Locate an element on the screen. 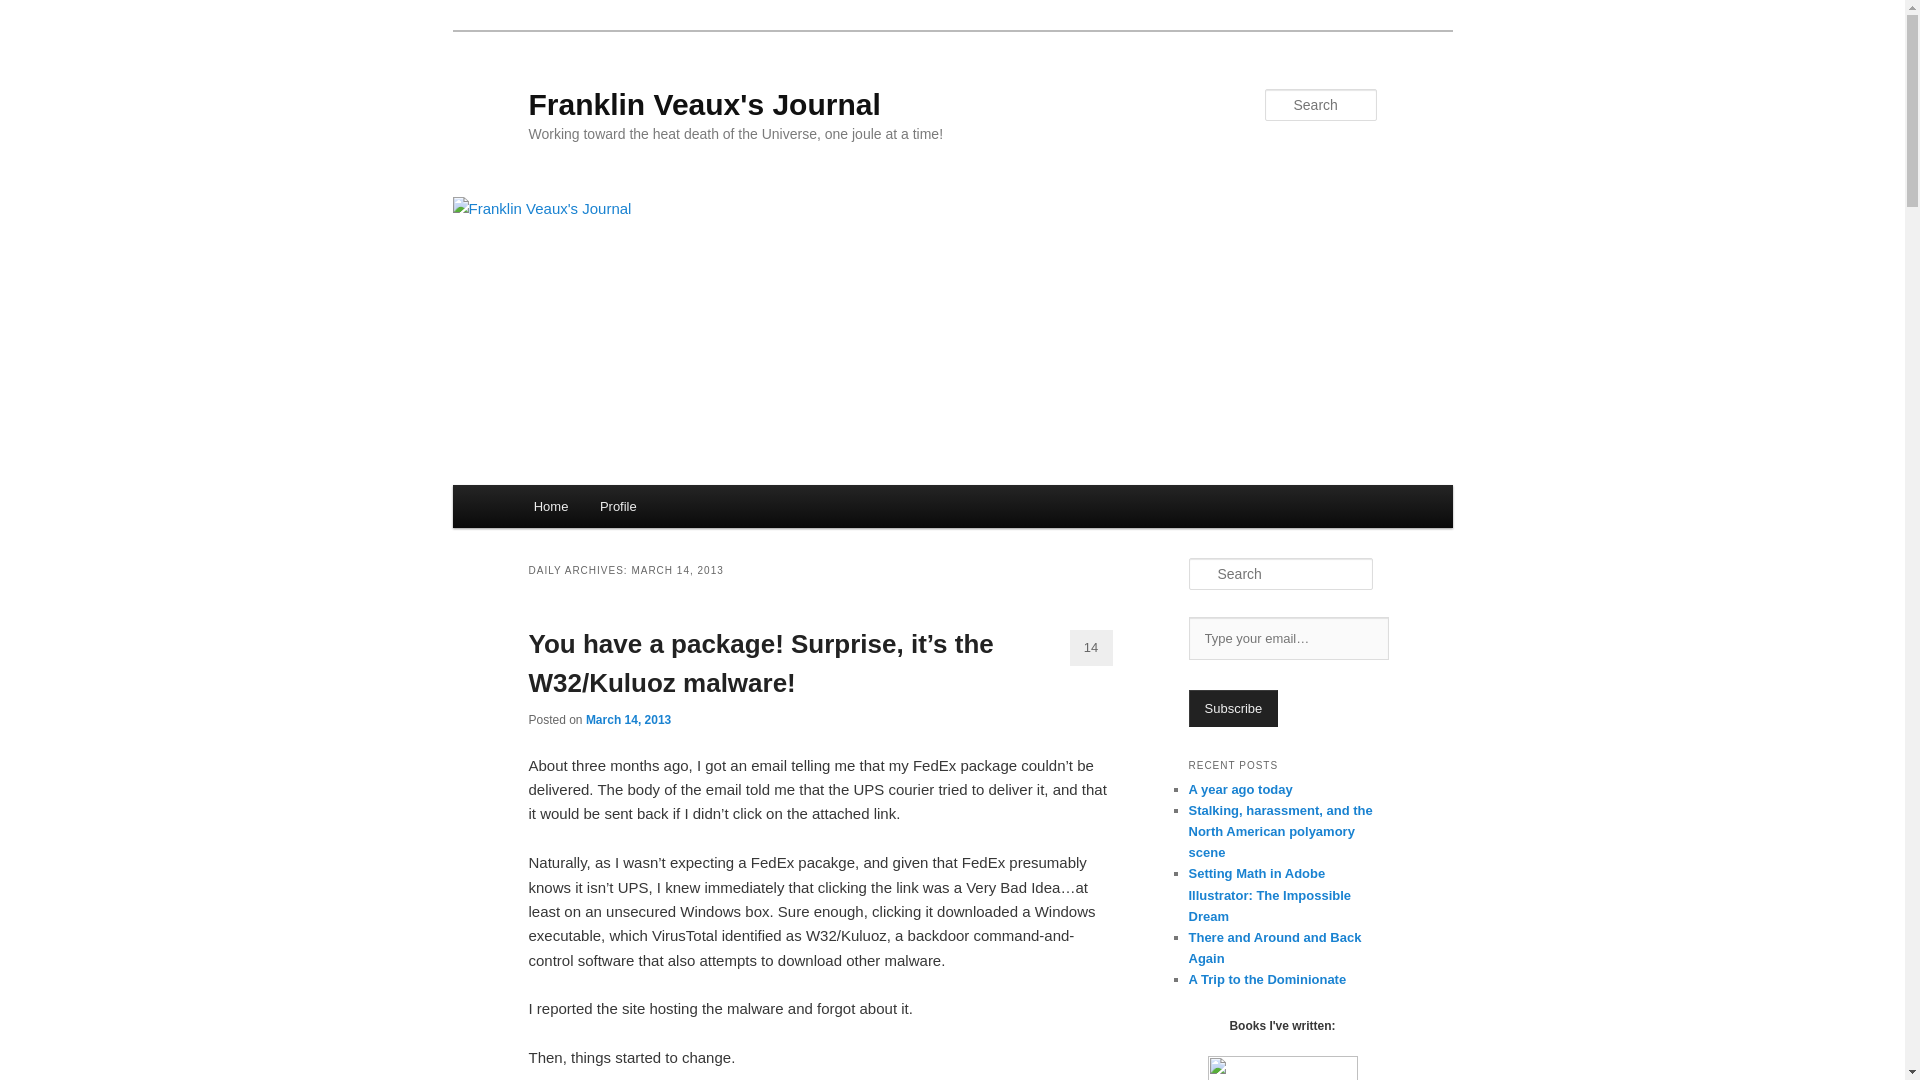 This screenshot has height=1080, width=1920. 14 is located at coordinates (1091, 648).